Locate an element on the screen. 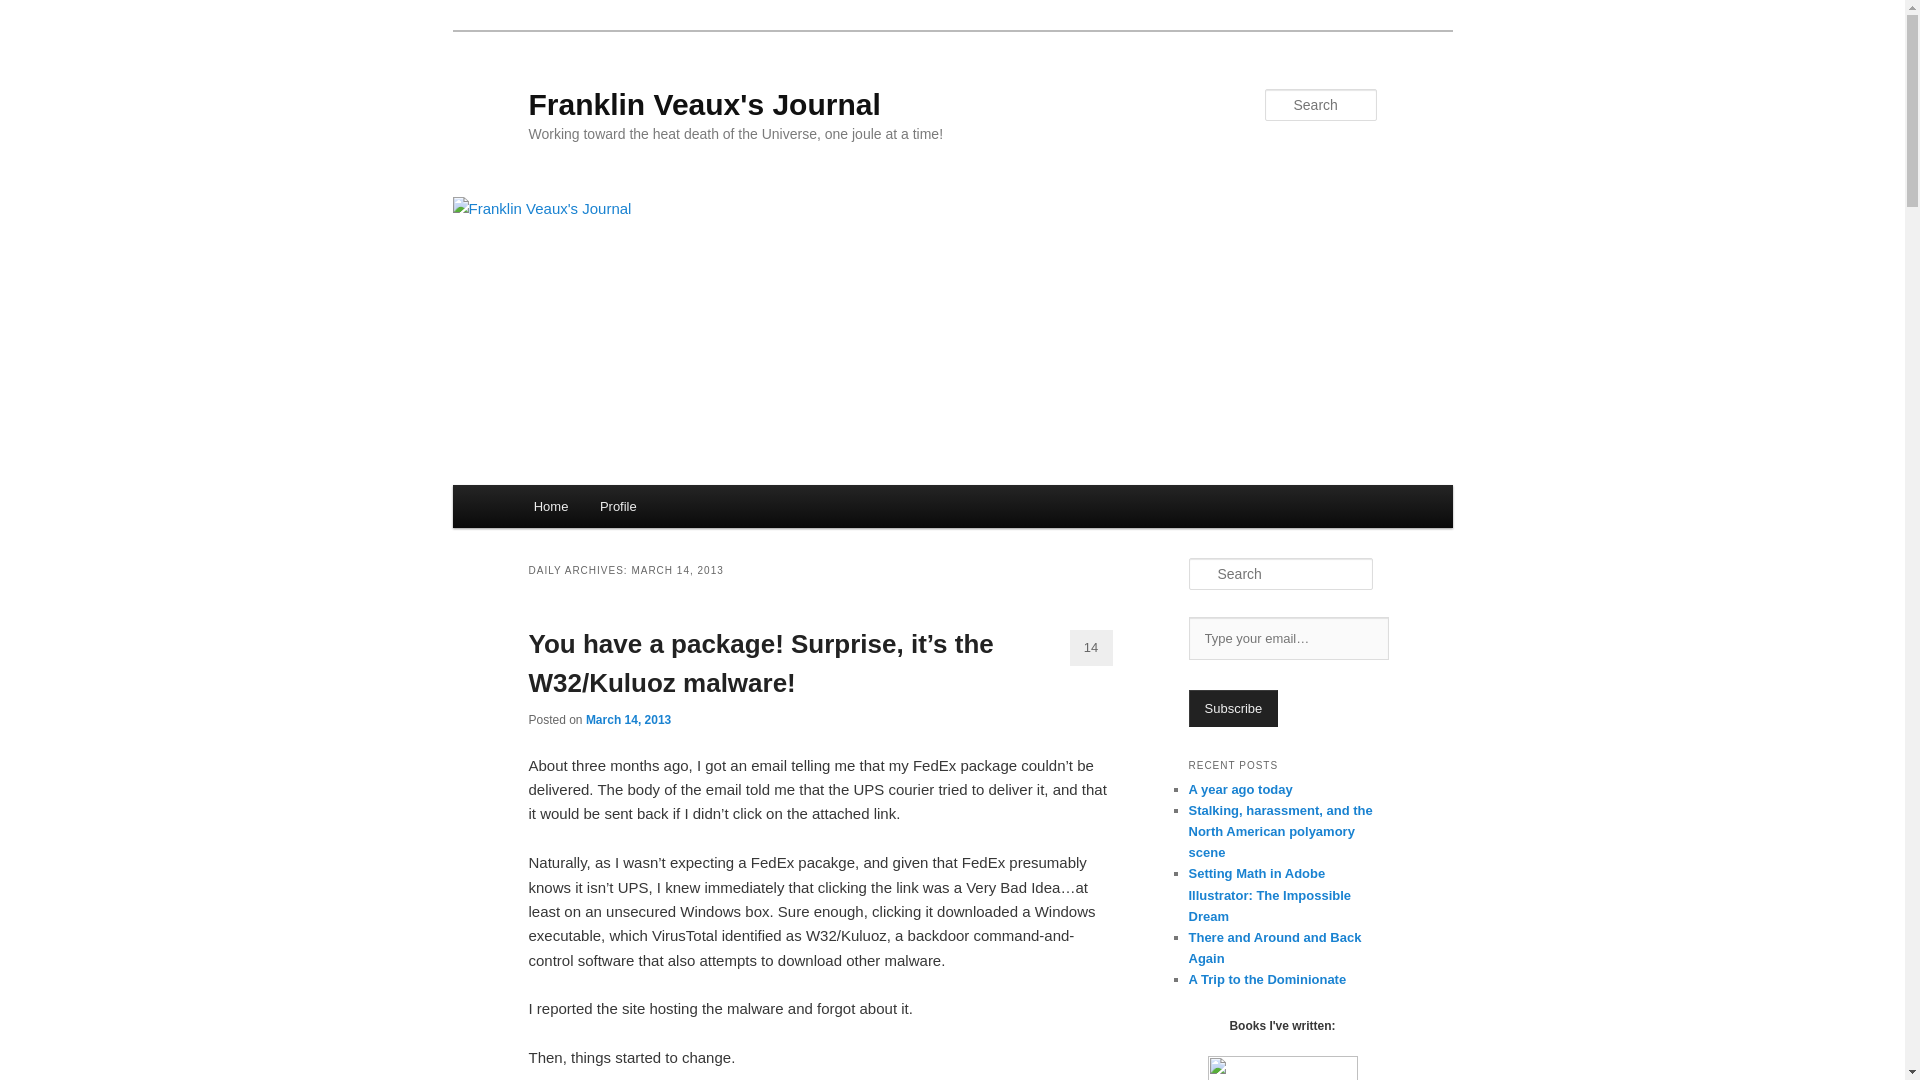 This screenshot has height=1080, width=1920. 14 is located at coordinates (1091, 648).